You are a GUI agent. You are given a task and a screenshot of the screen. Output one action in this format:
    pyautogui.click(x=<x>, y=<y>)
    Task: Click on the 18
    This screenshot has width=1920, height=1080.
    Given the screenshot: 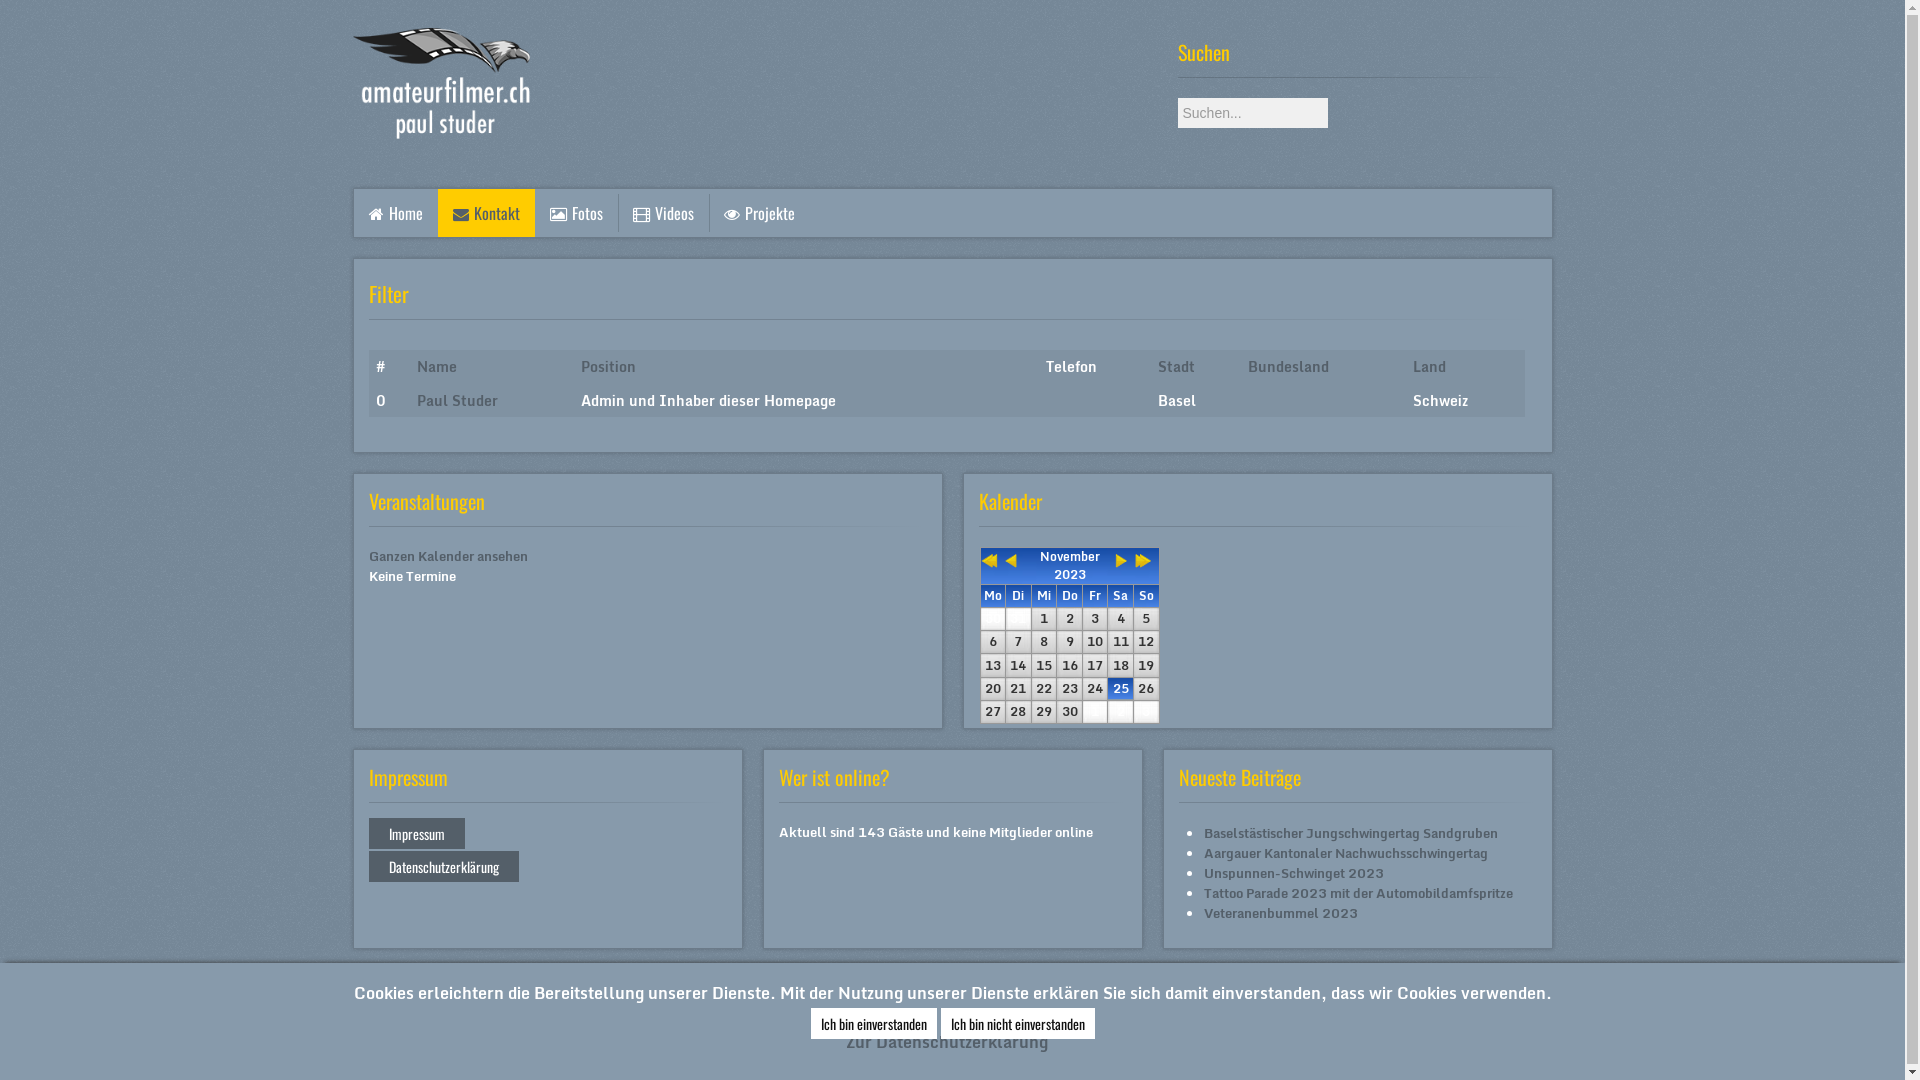 What is the action you would take?
    pyautogui.click(x=1121, y=666)
    